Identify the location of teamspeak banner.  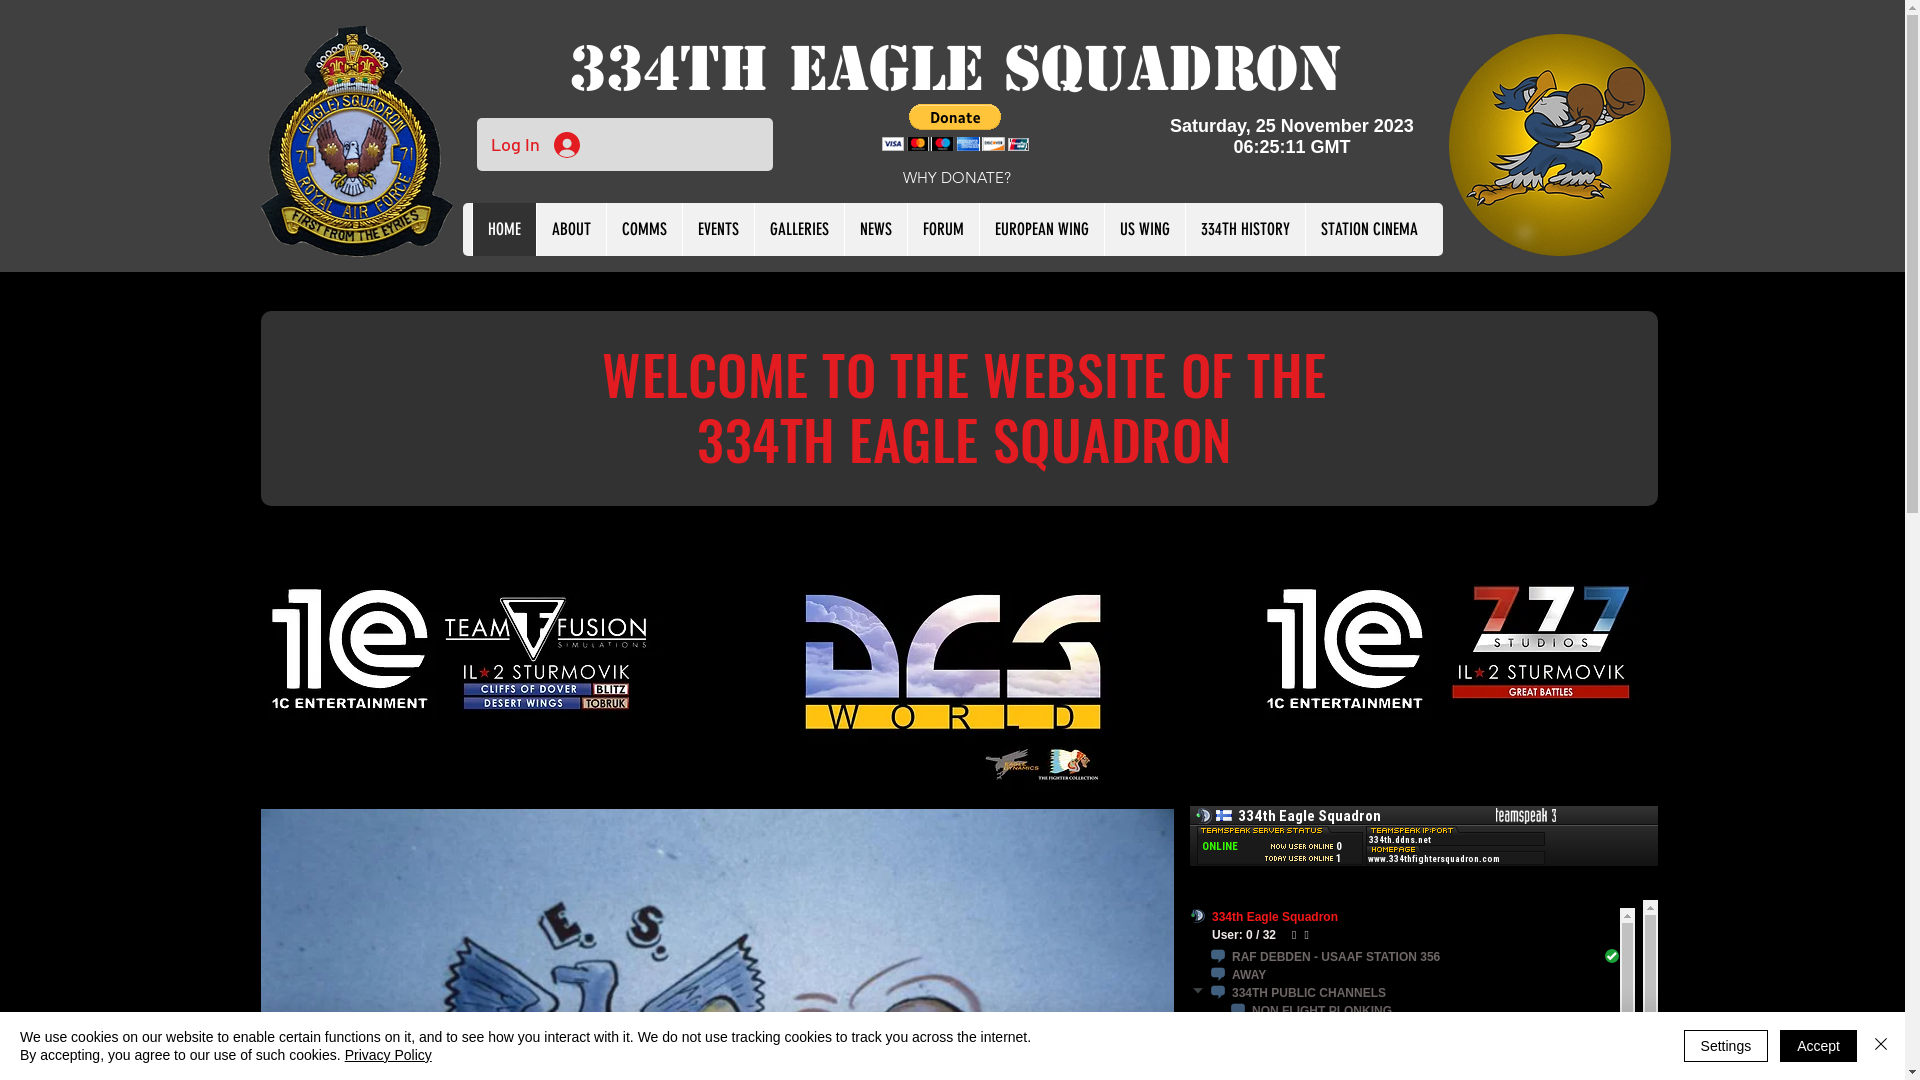
(1420, 846).